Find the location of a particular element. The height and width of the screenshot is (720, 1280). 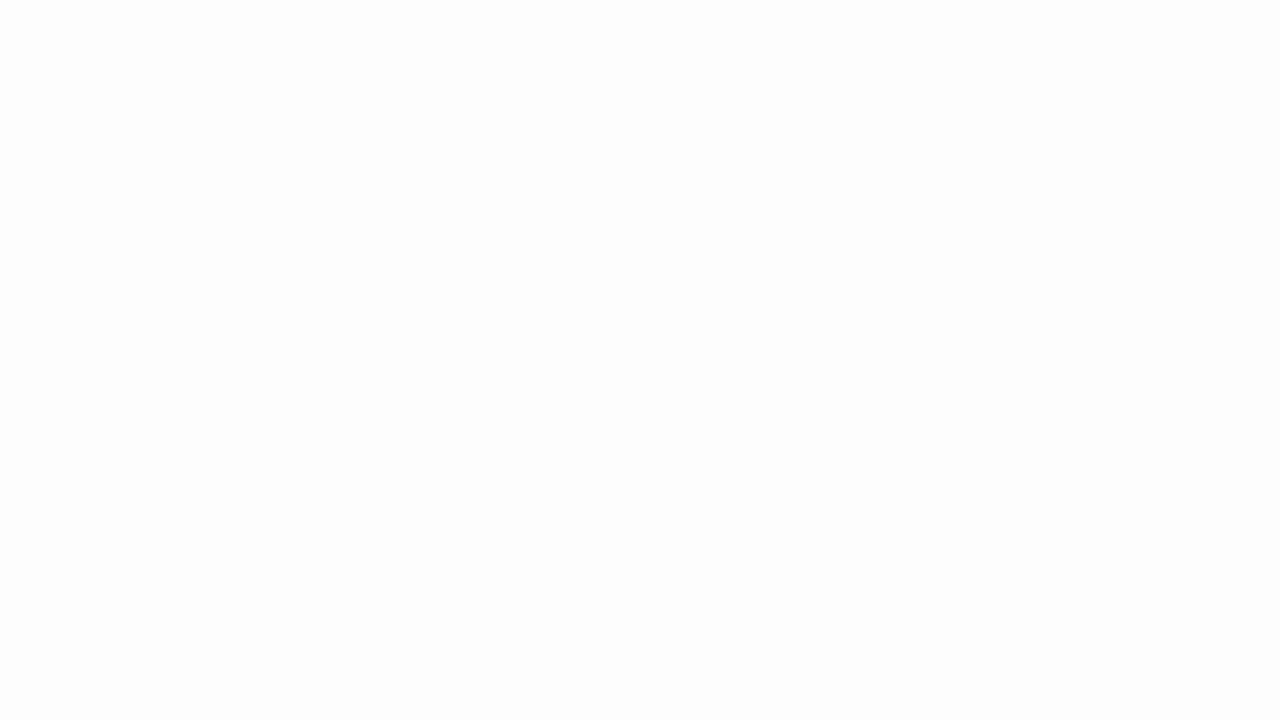

Percent Style is located at coordinates (781, 120).